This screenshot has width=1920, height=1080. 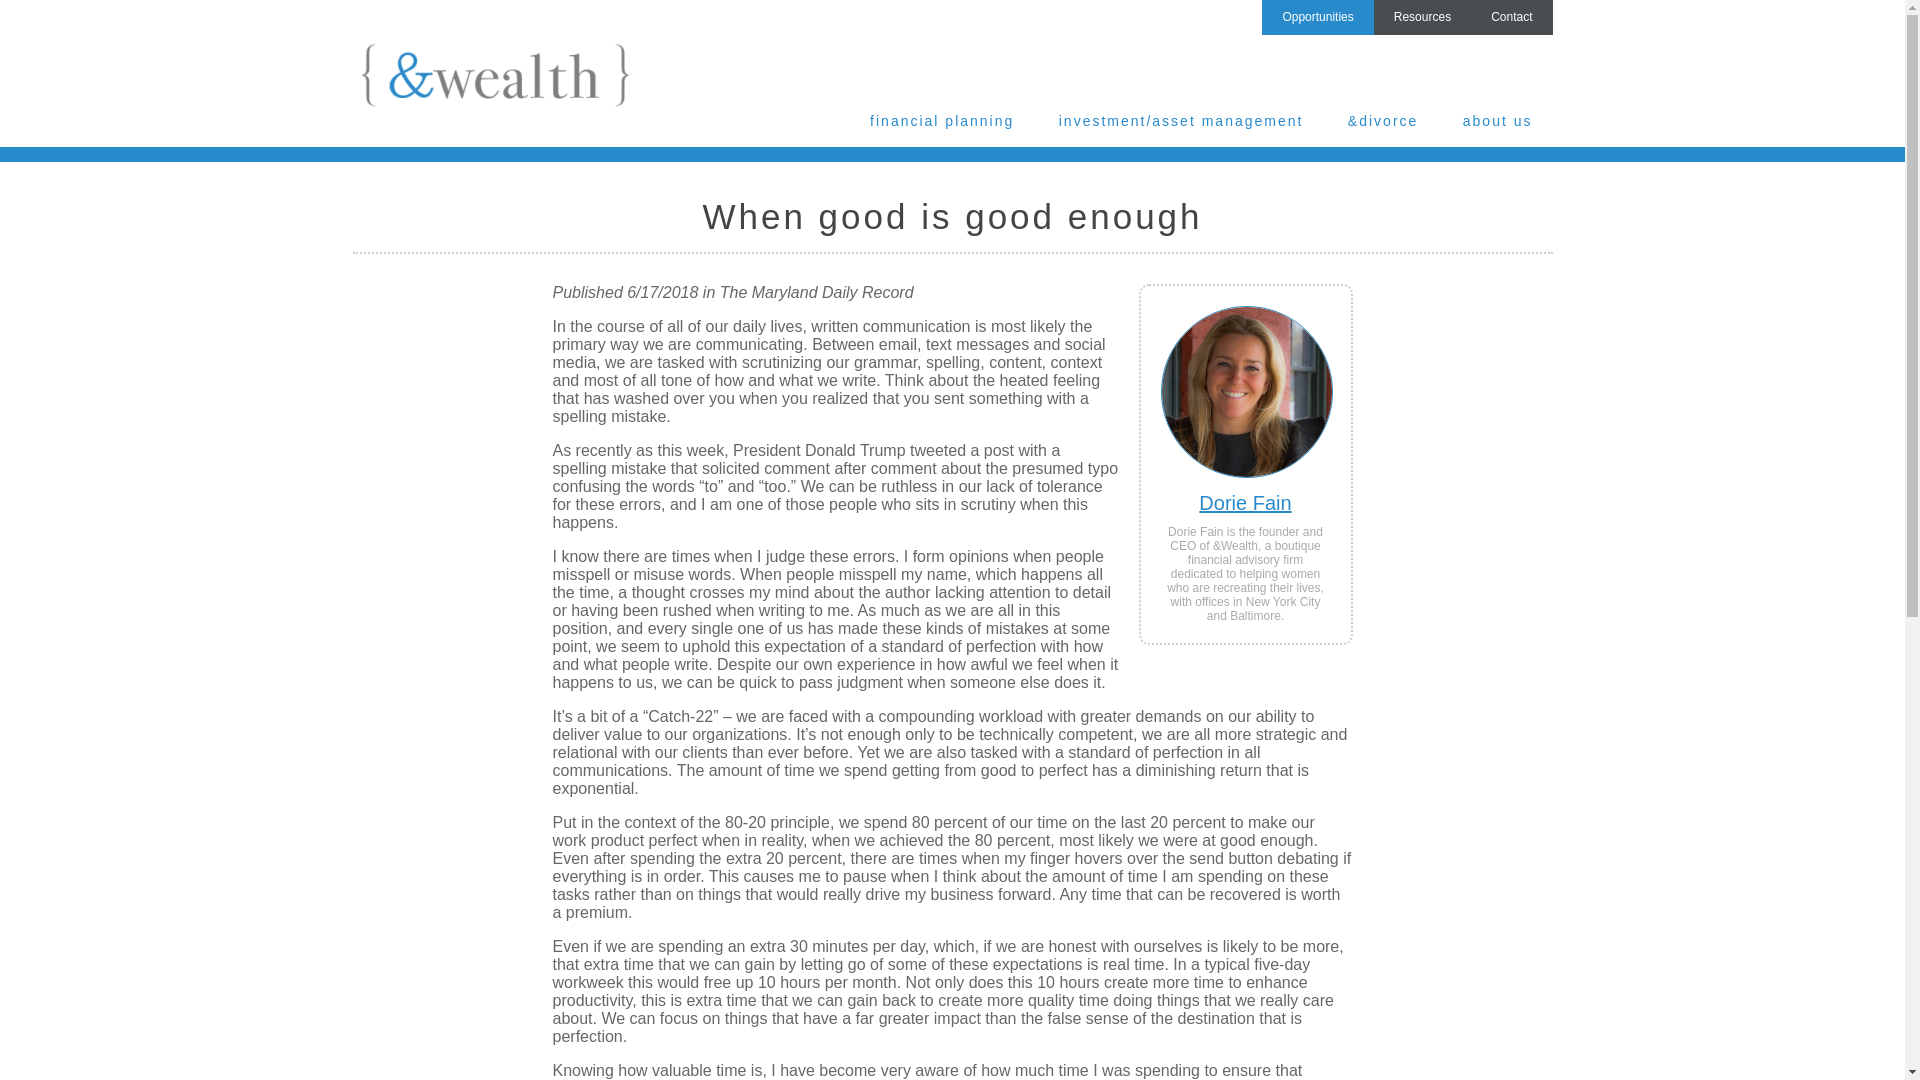 What do you see at coordinates (1244, 503) in the screenshot?
I see `Posts by Dorie Fain` at bounding box center [1244, 503].